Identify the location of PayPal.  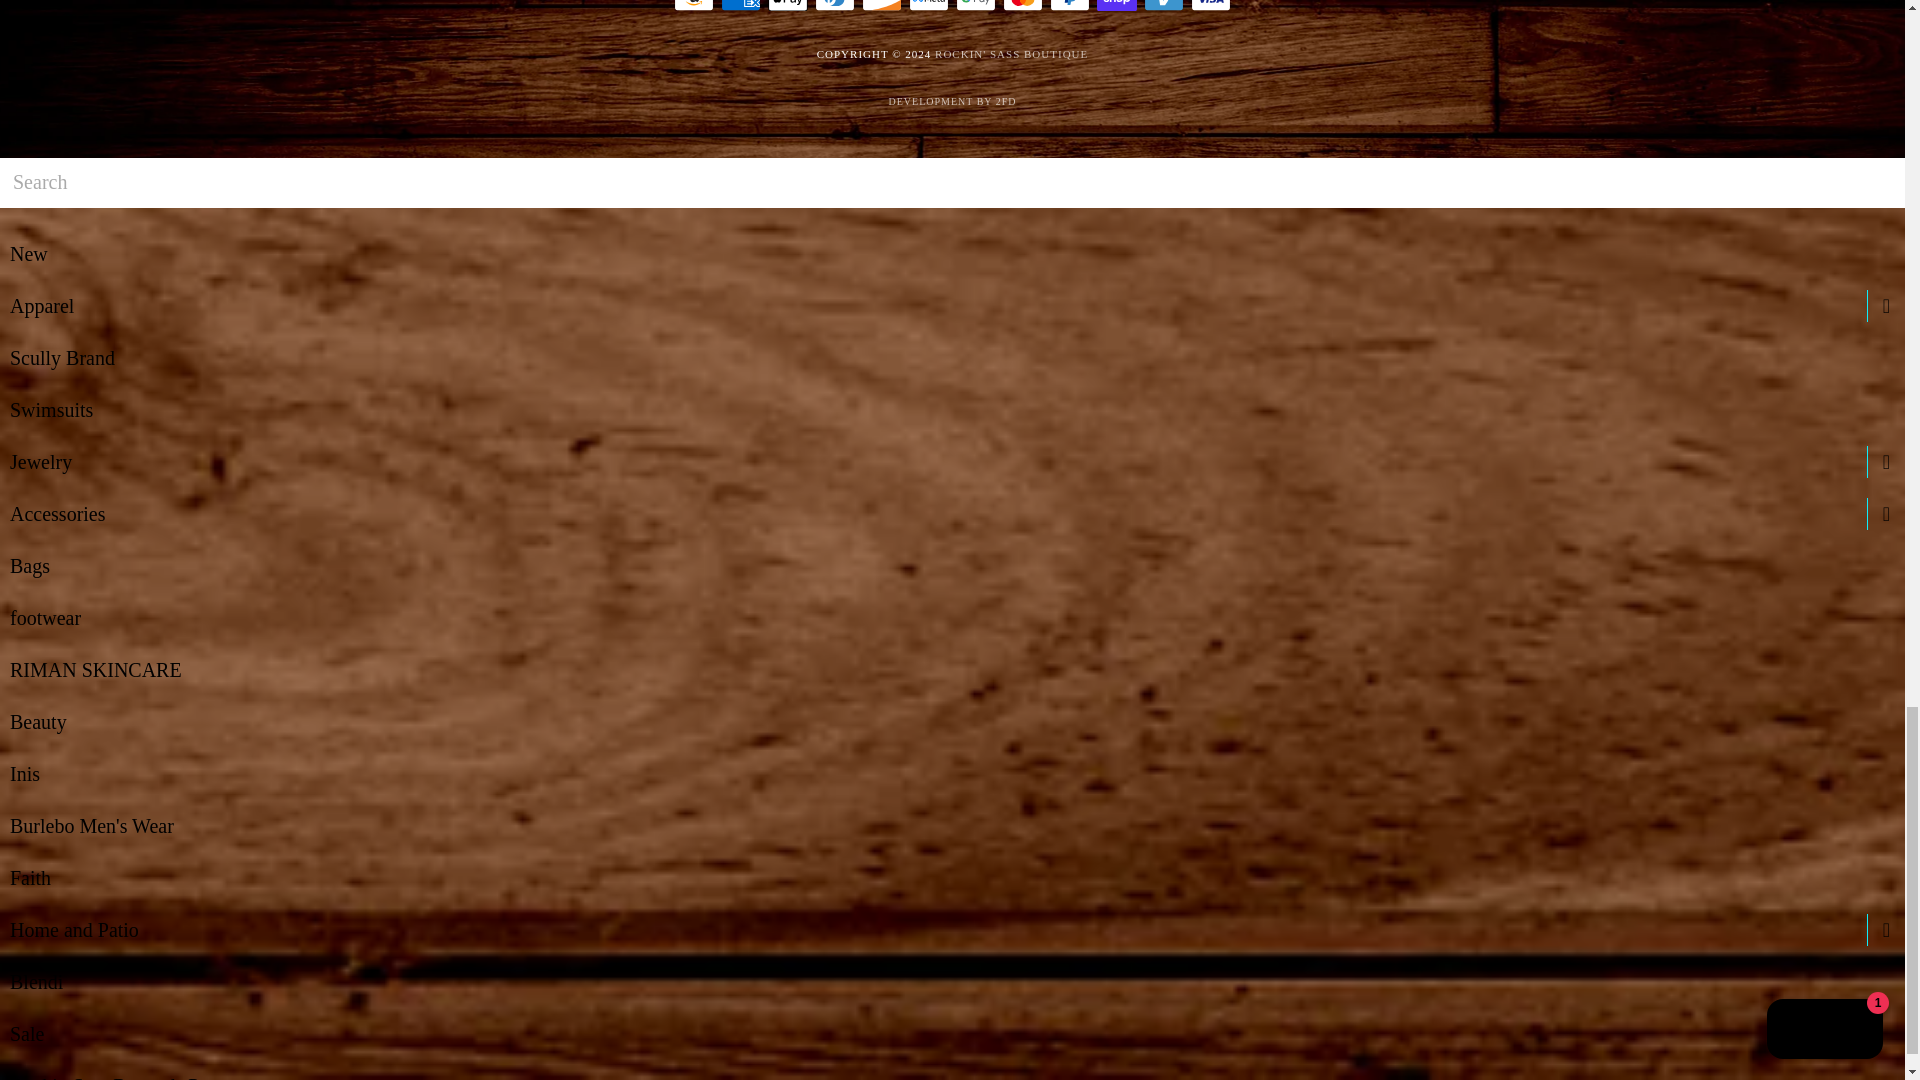
(1070, 5).